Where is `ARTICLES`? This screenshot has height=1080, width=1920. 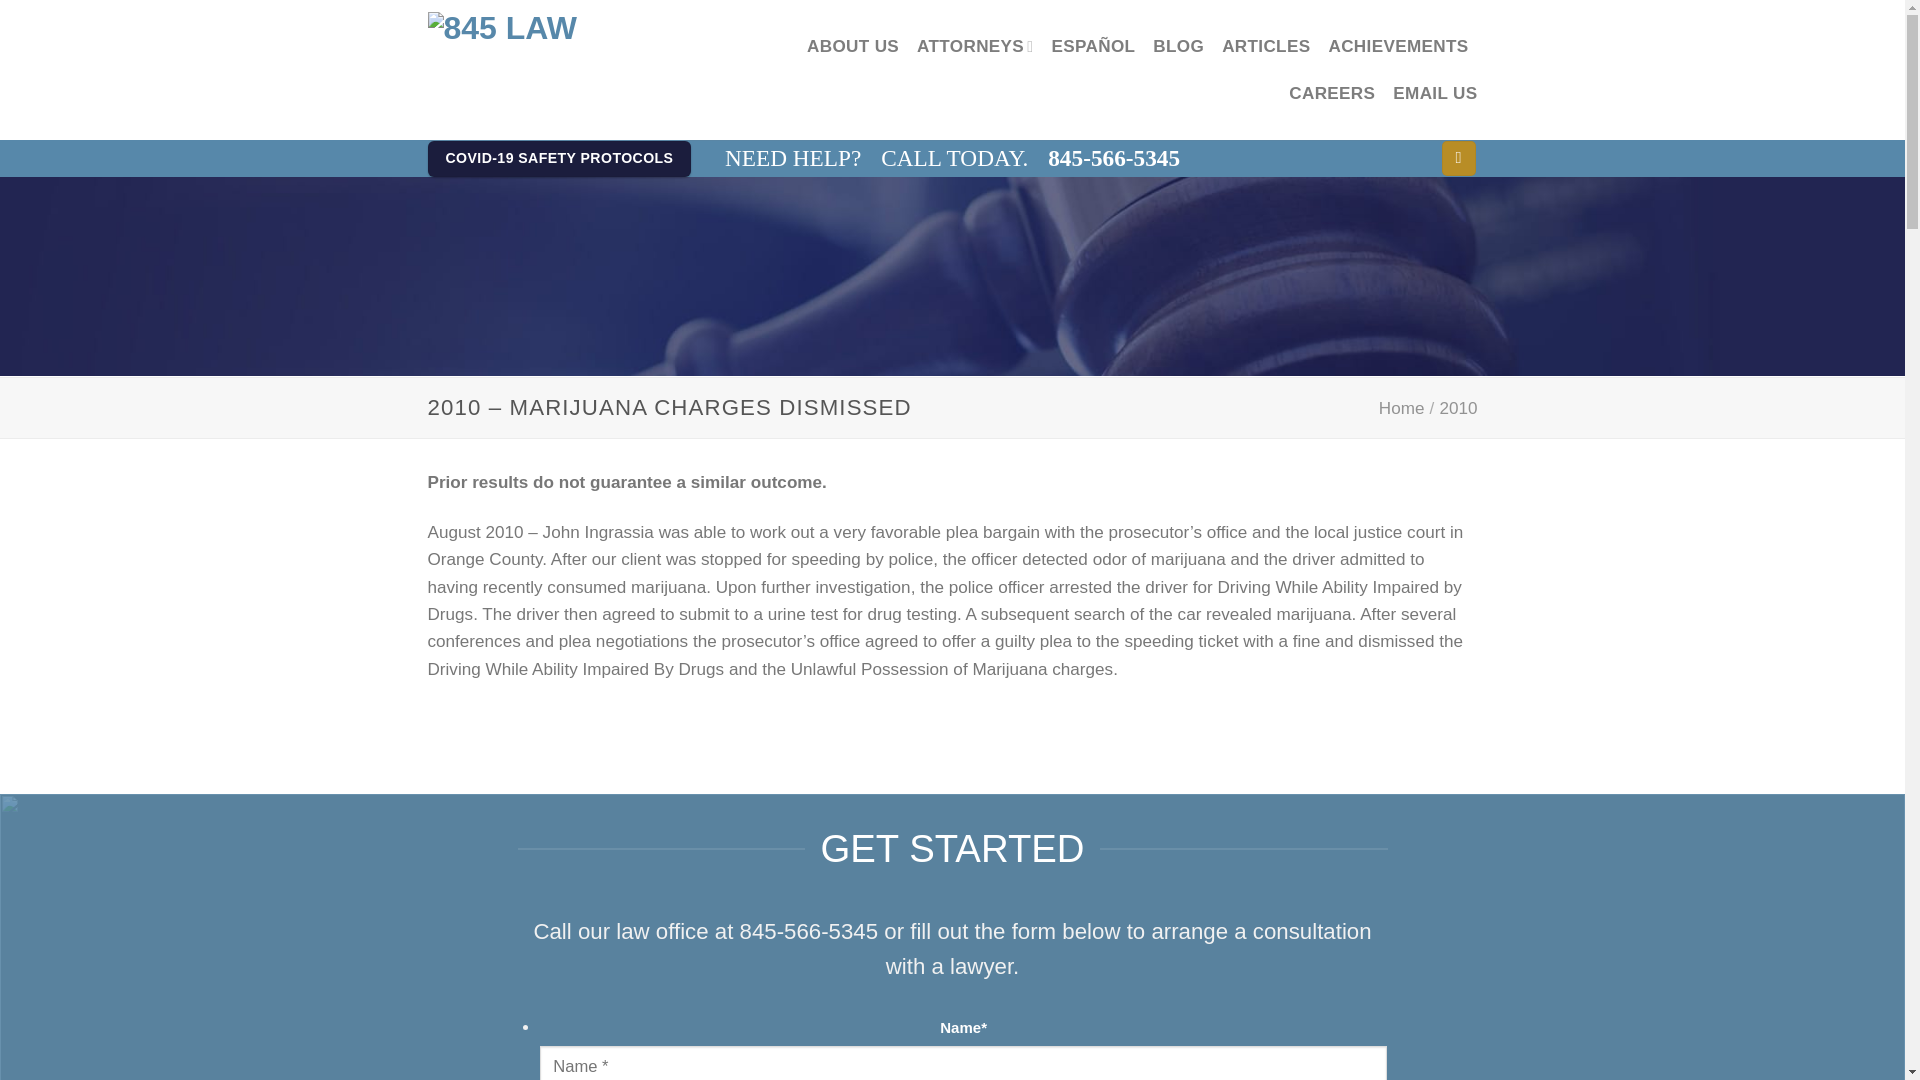
ARTICLES is located at coordinates (1265, 46).